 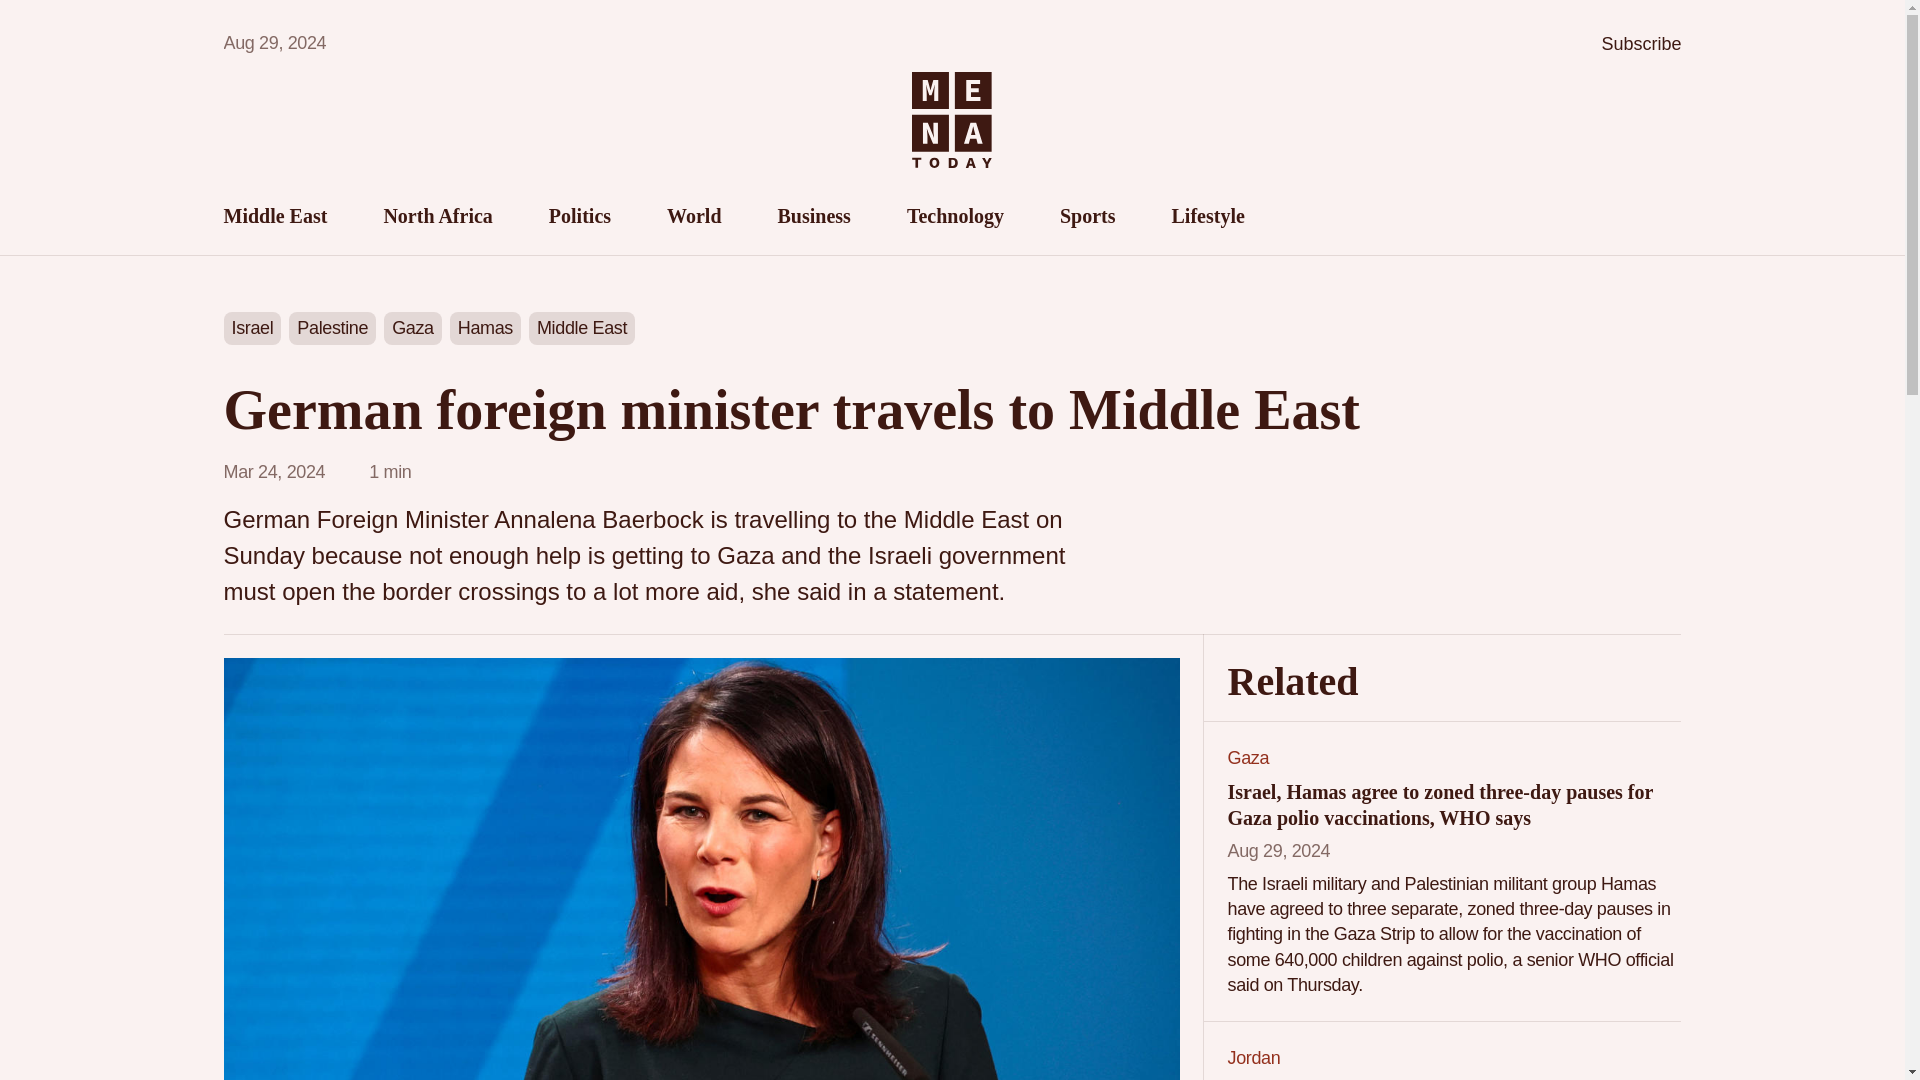 What do you see at coordinates (814, 216) in the screenshot?
I see `Business` at bounding box center [814, 216].